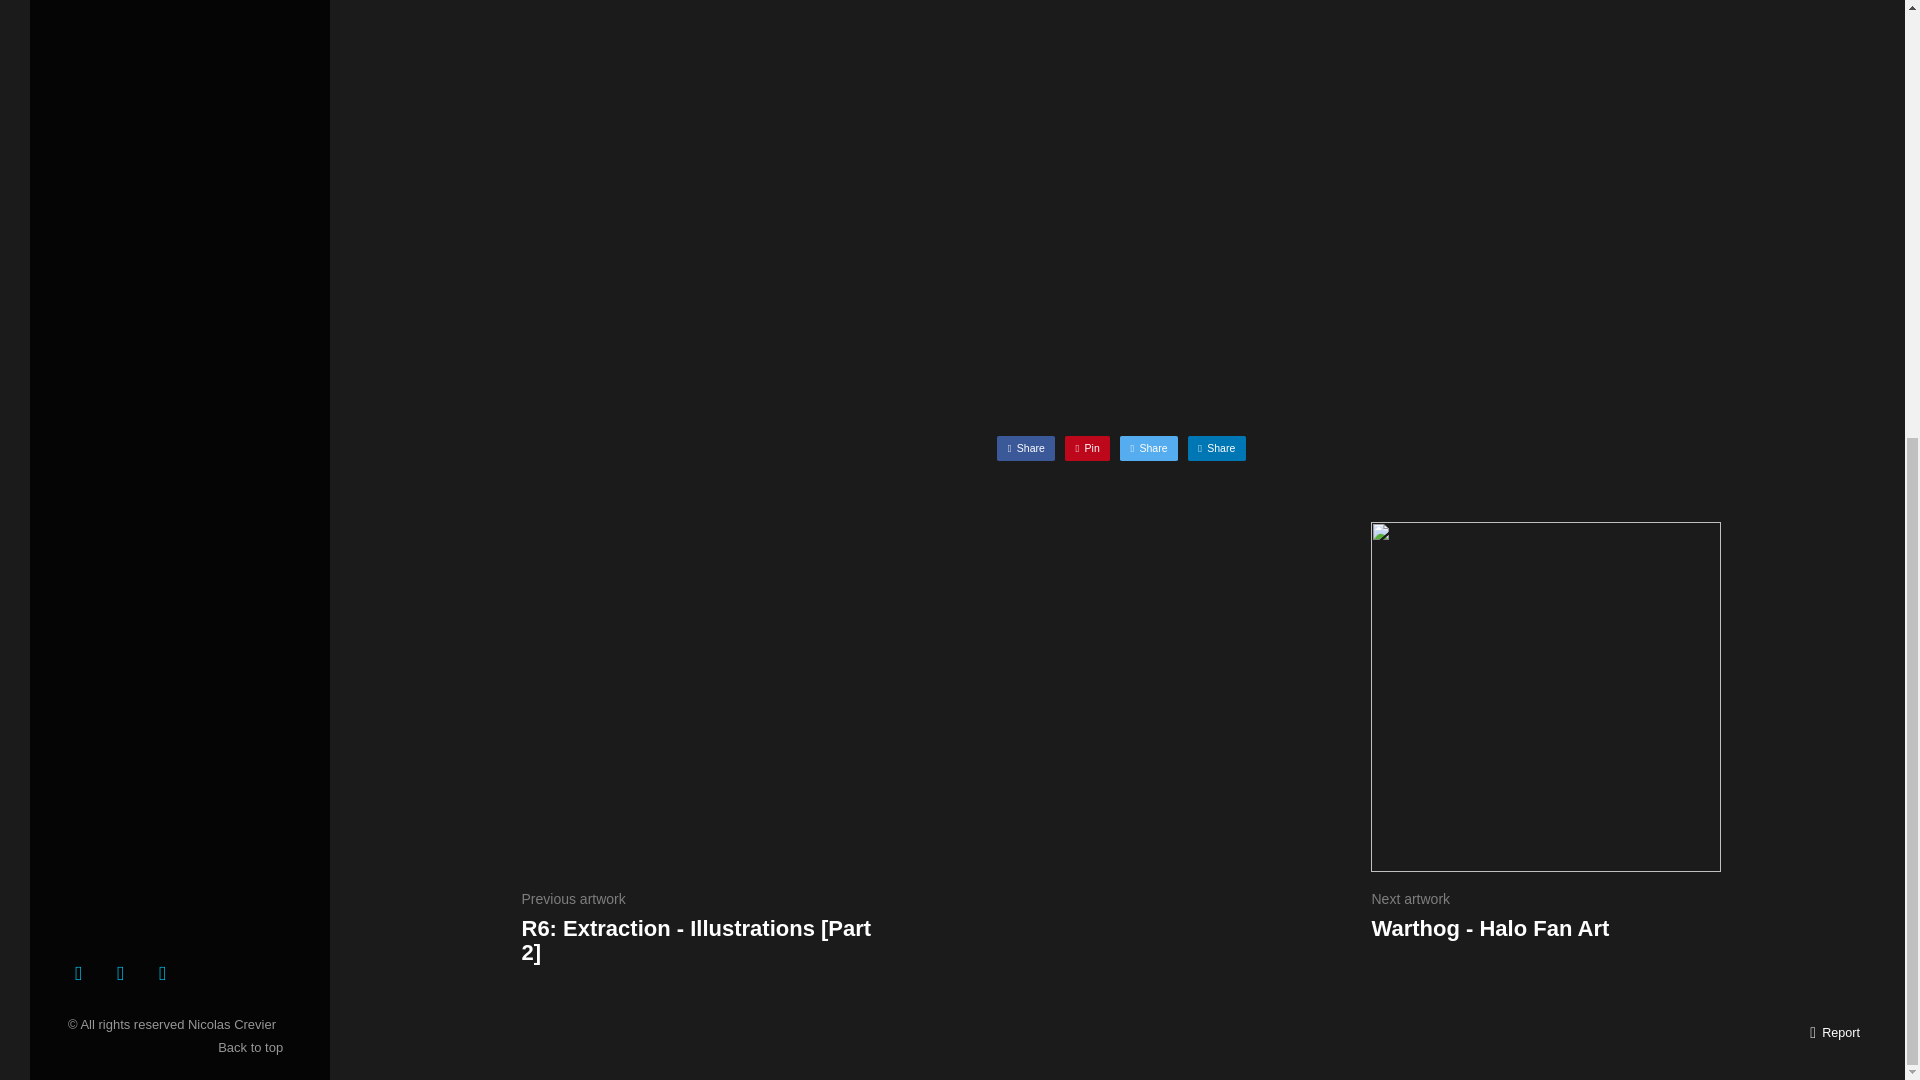 Image resolution: width=1920 pixels, height=1080 pixels. Describe the element at coordinates (1148, 448) in the screenshot. I see `Share` at that location.